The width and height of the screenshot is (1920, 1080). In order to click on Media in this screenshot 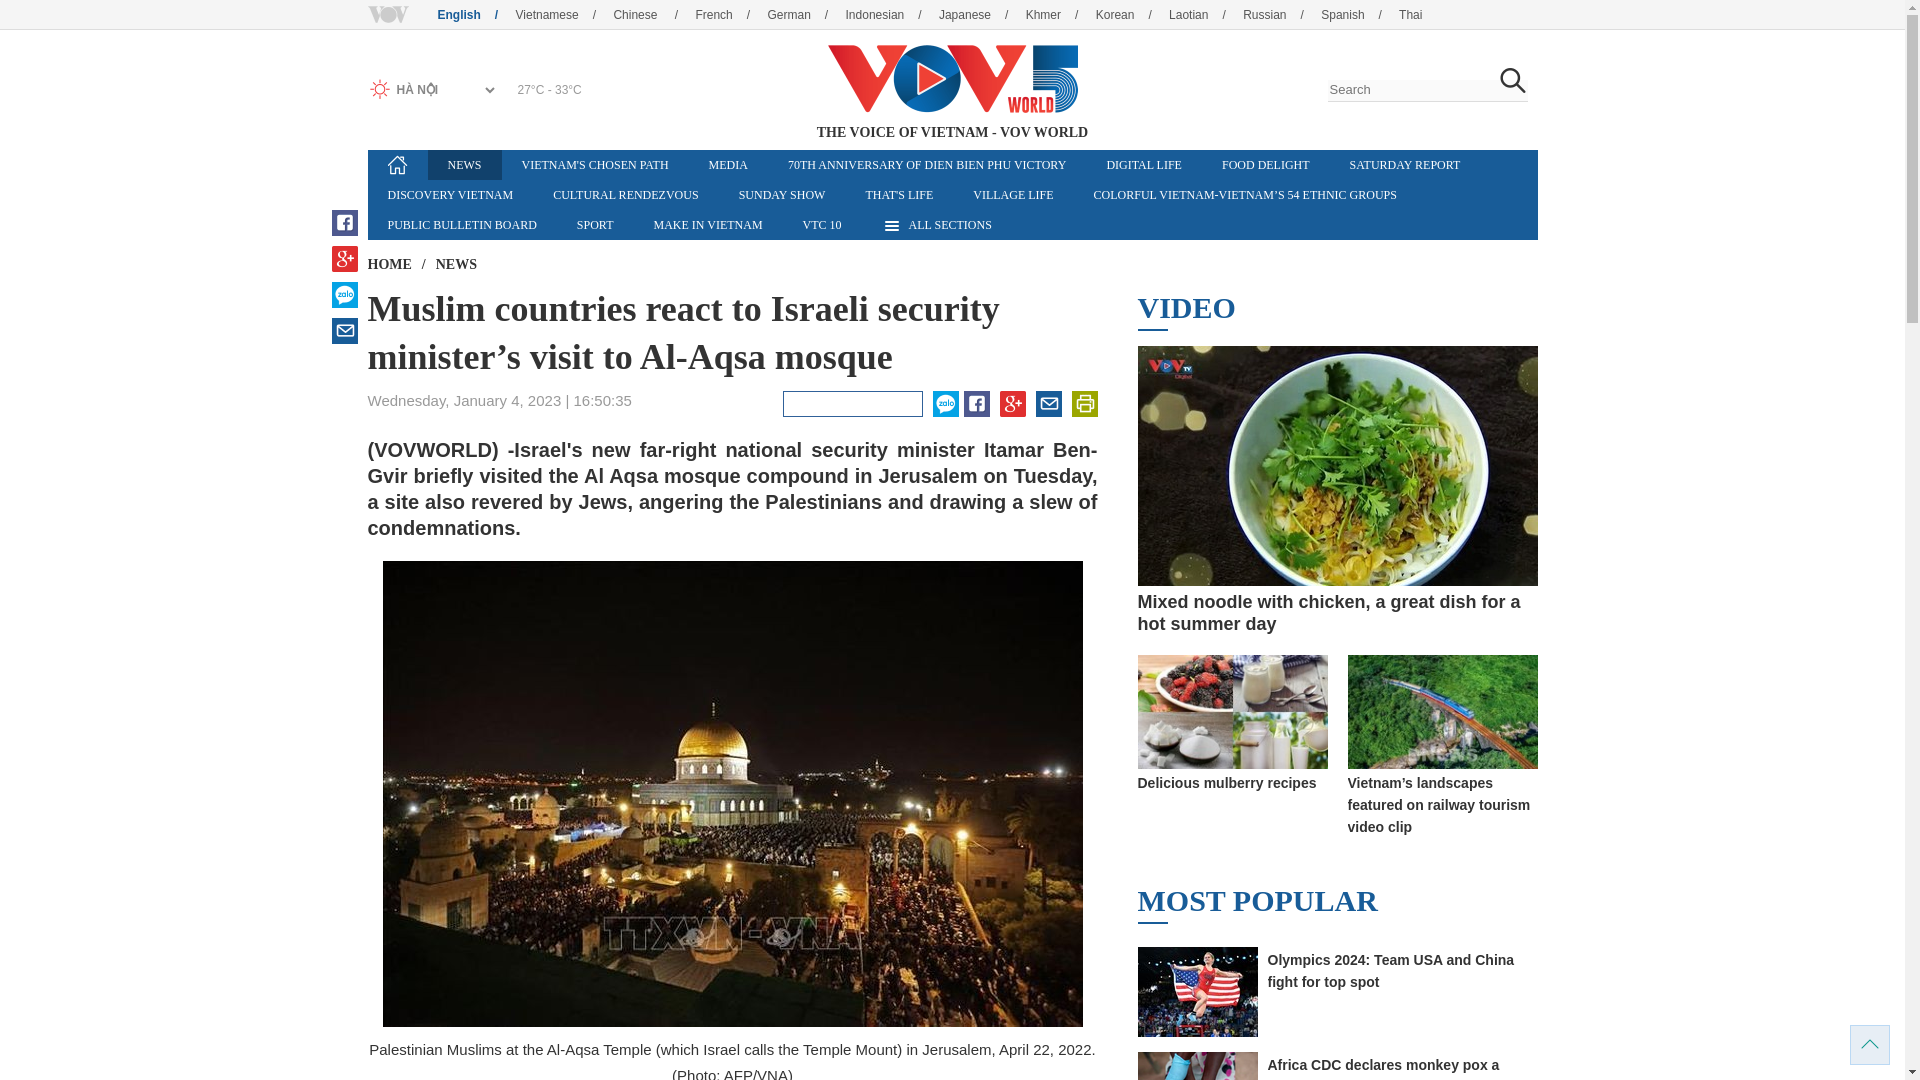, I will do `click(728, 165)`.